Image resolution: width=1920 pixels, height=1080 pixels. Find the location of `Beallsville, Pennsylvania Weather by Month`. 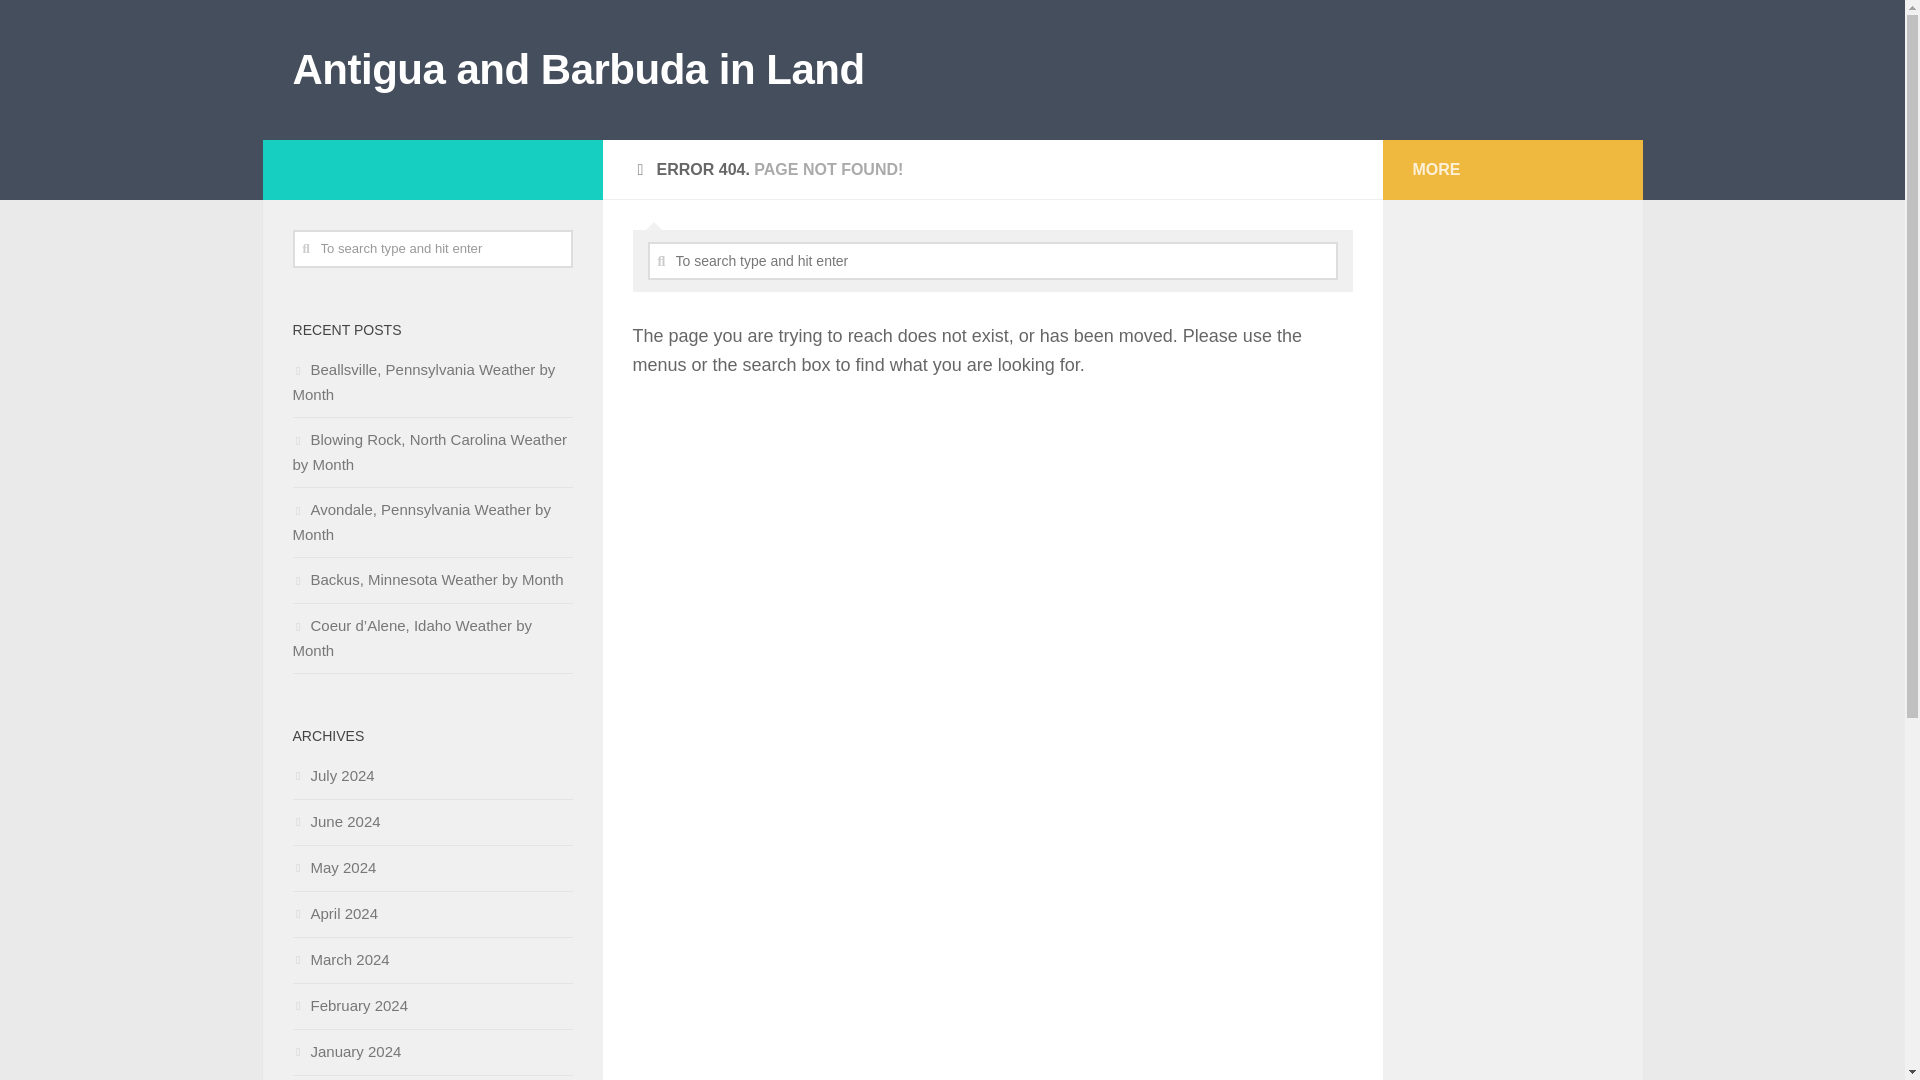

Beallsville, Pennsylvania Weather by Month is located at coordinates (422, 381).